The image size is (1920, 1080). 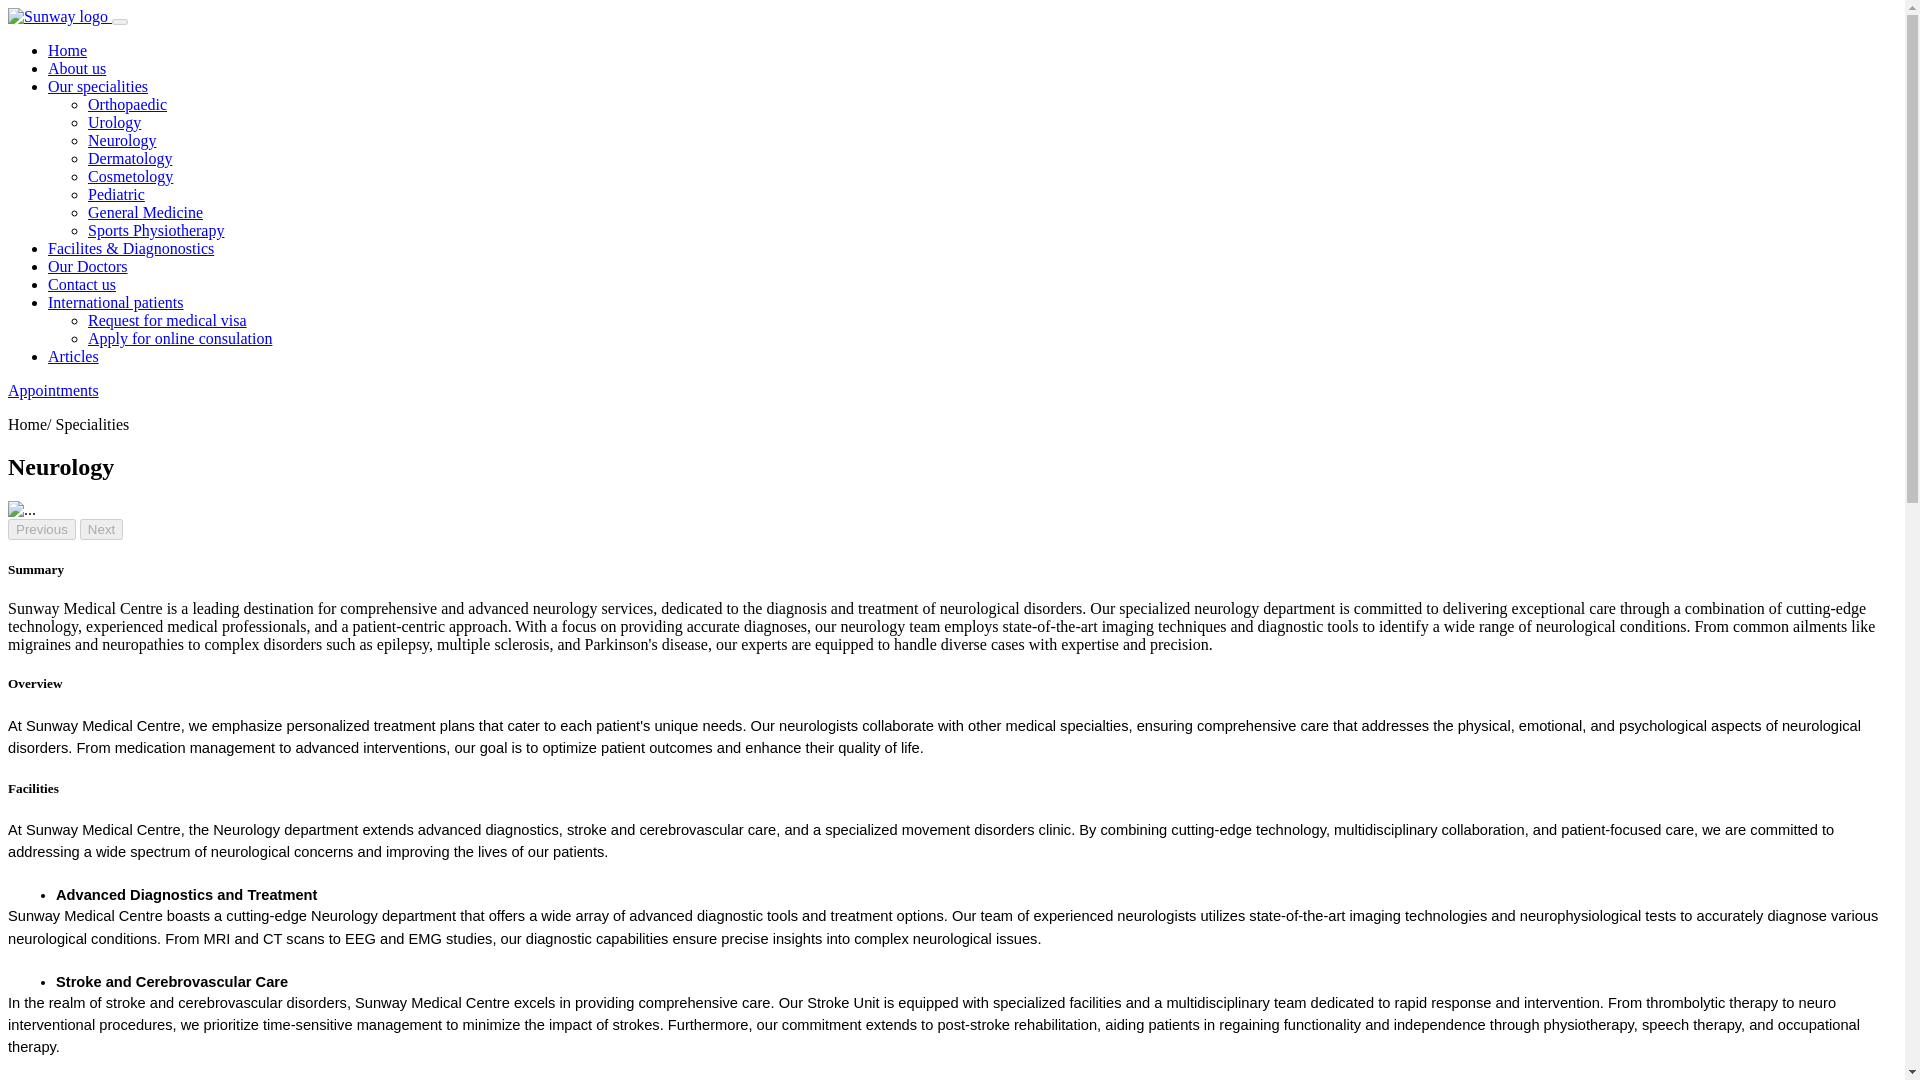 I want to click on Our specialities, so click(x=98, y=86).